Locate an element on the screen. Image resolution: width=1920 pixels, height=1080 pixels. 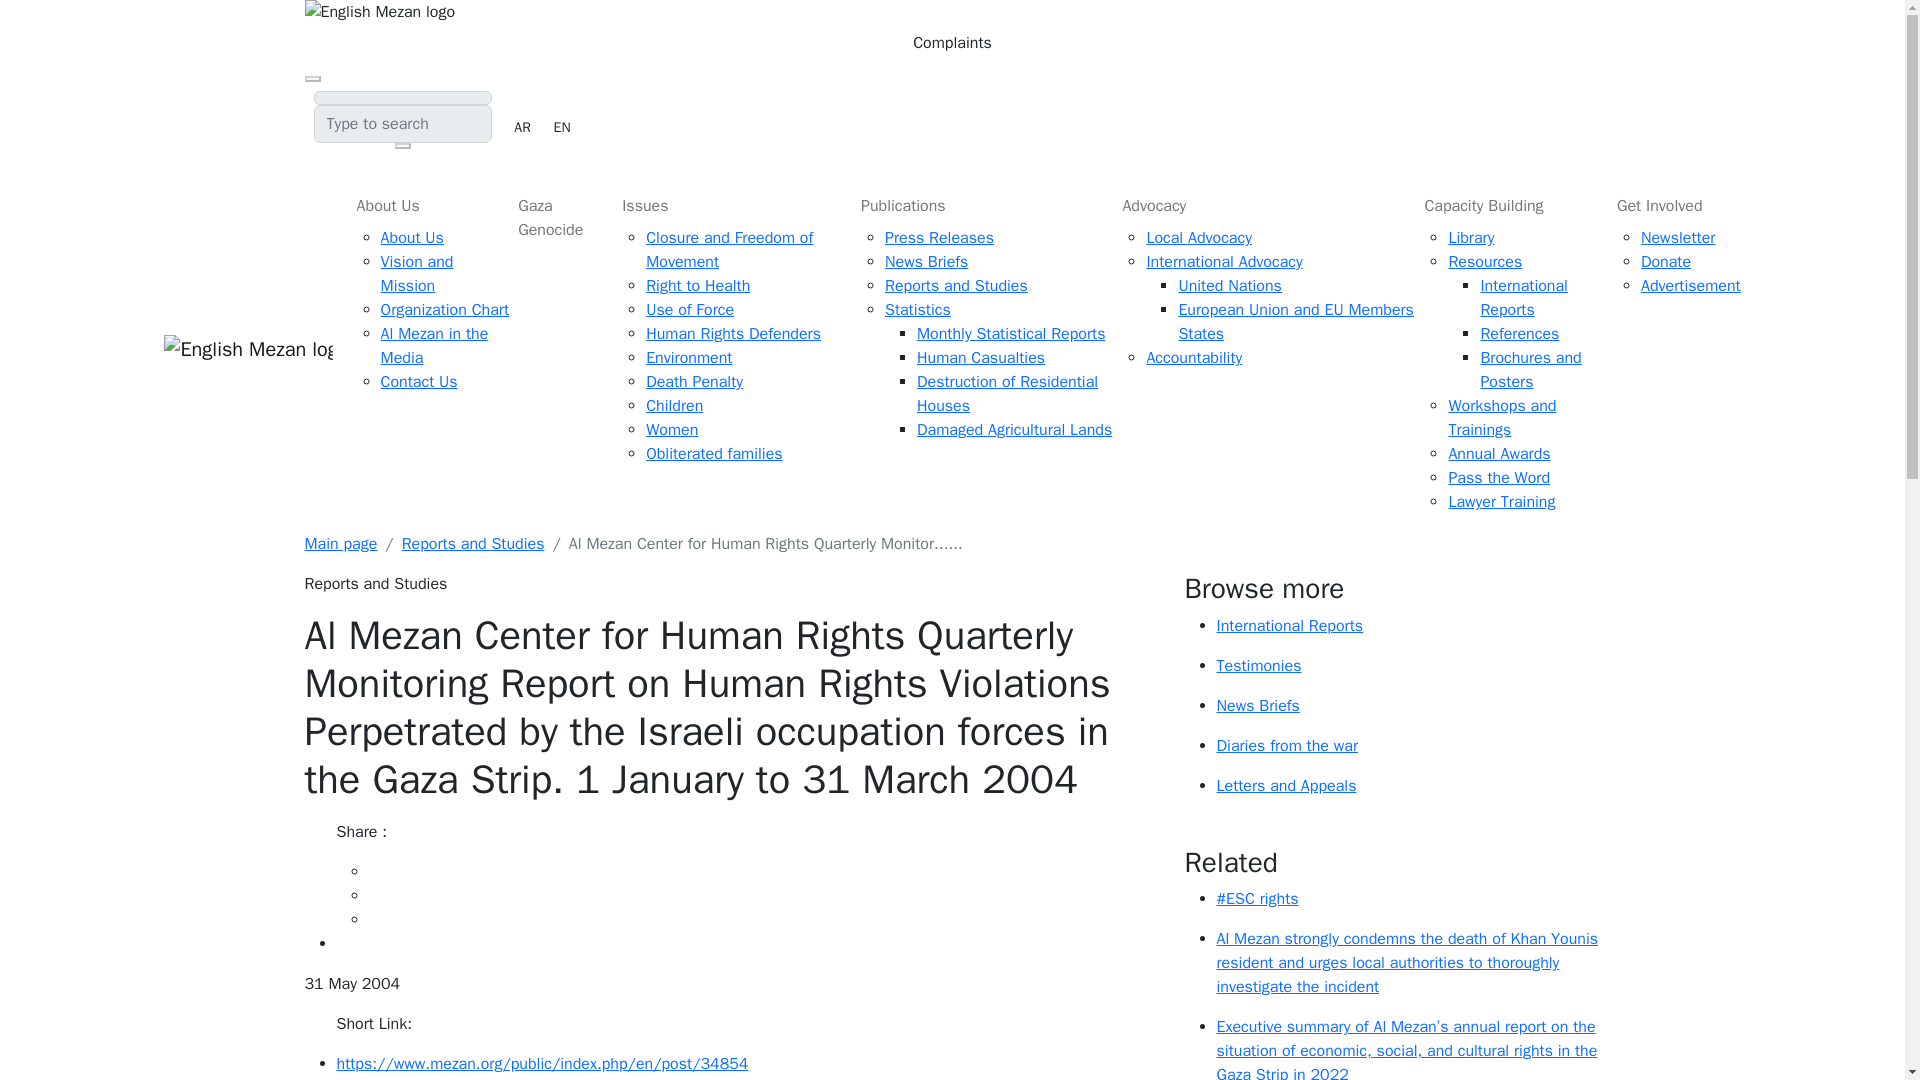
Destruction of Residential Houses is located at coordinates (1008, 393).